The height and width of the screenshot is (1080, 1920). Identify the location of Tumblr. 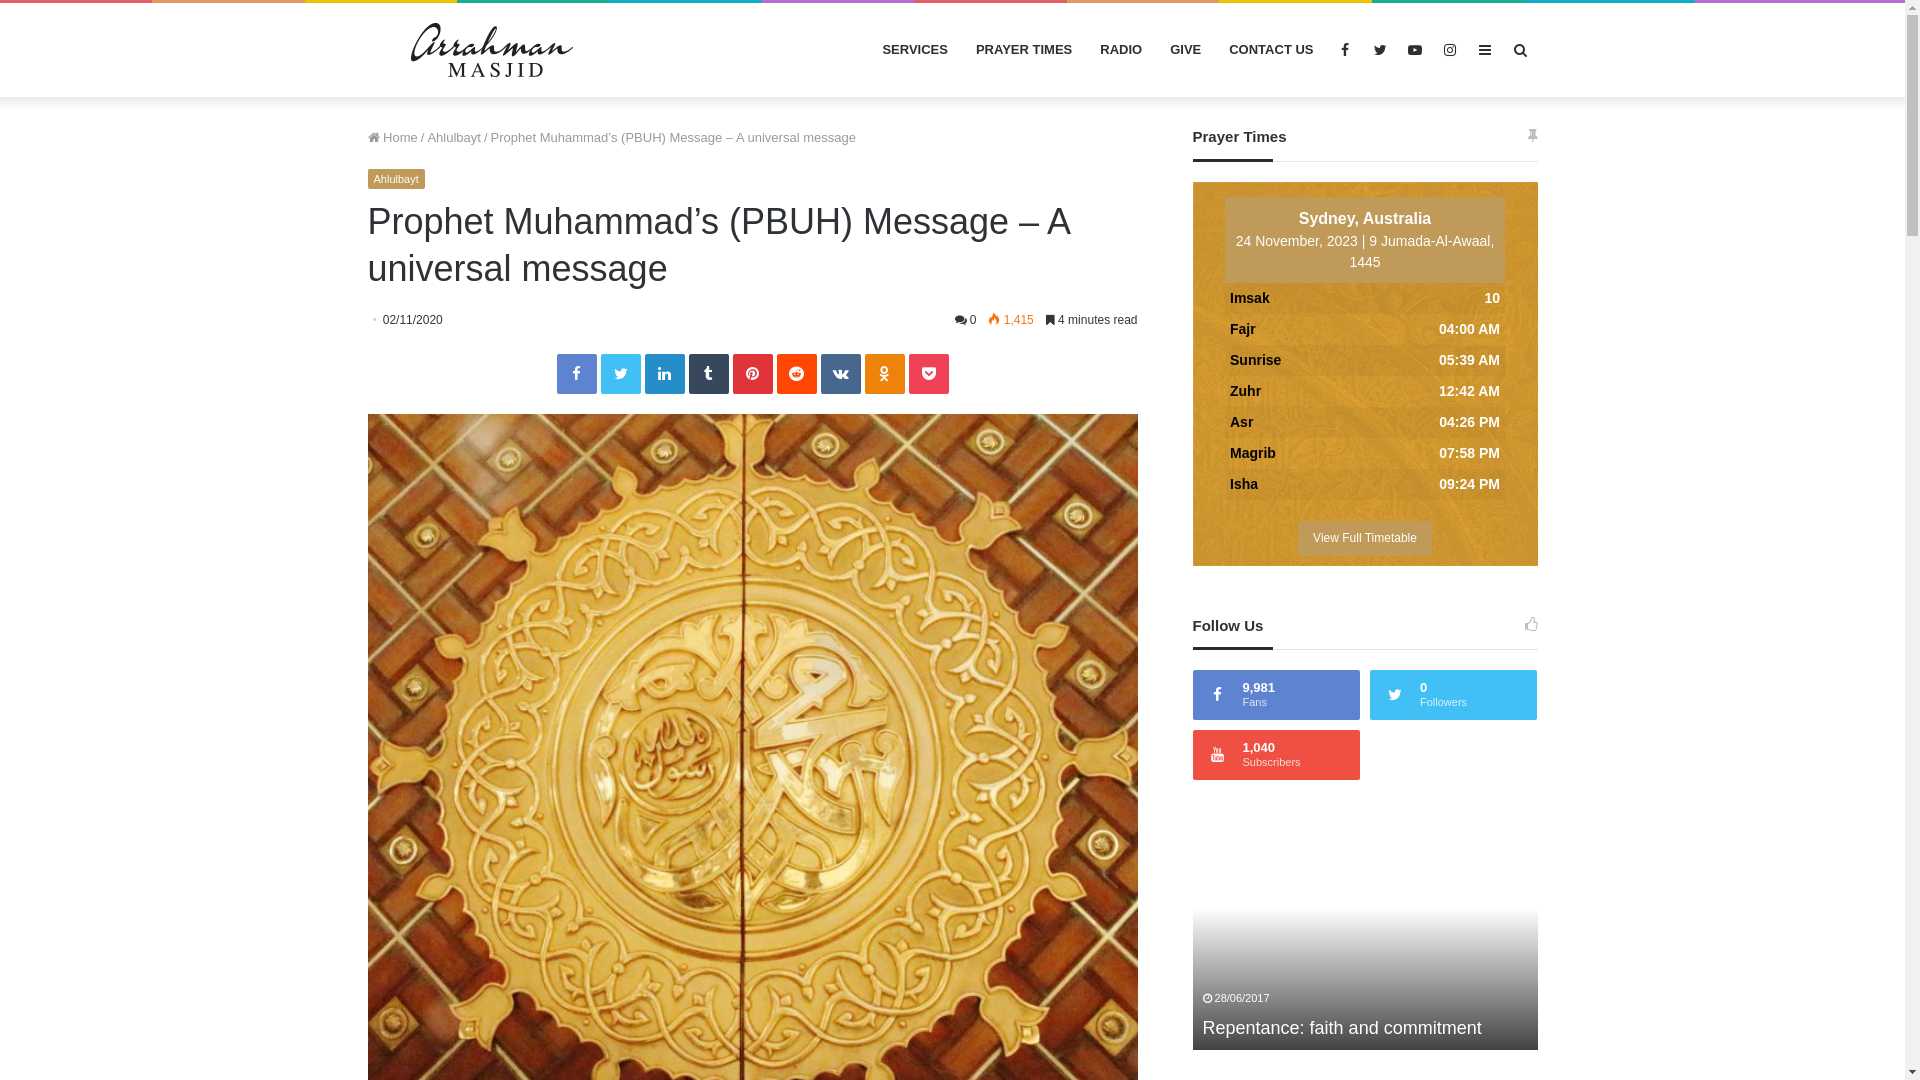
(708, 374).